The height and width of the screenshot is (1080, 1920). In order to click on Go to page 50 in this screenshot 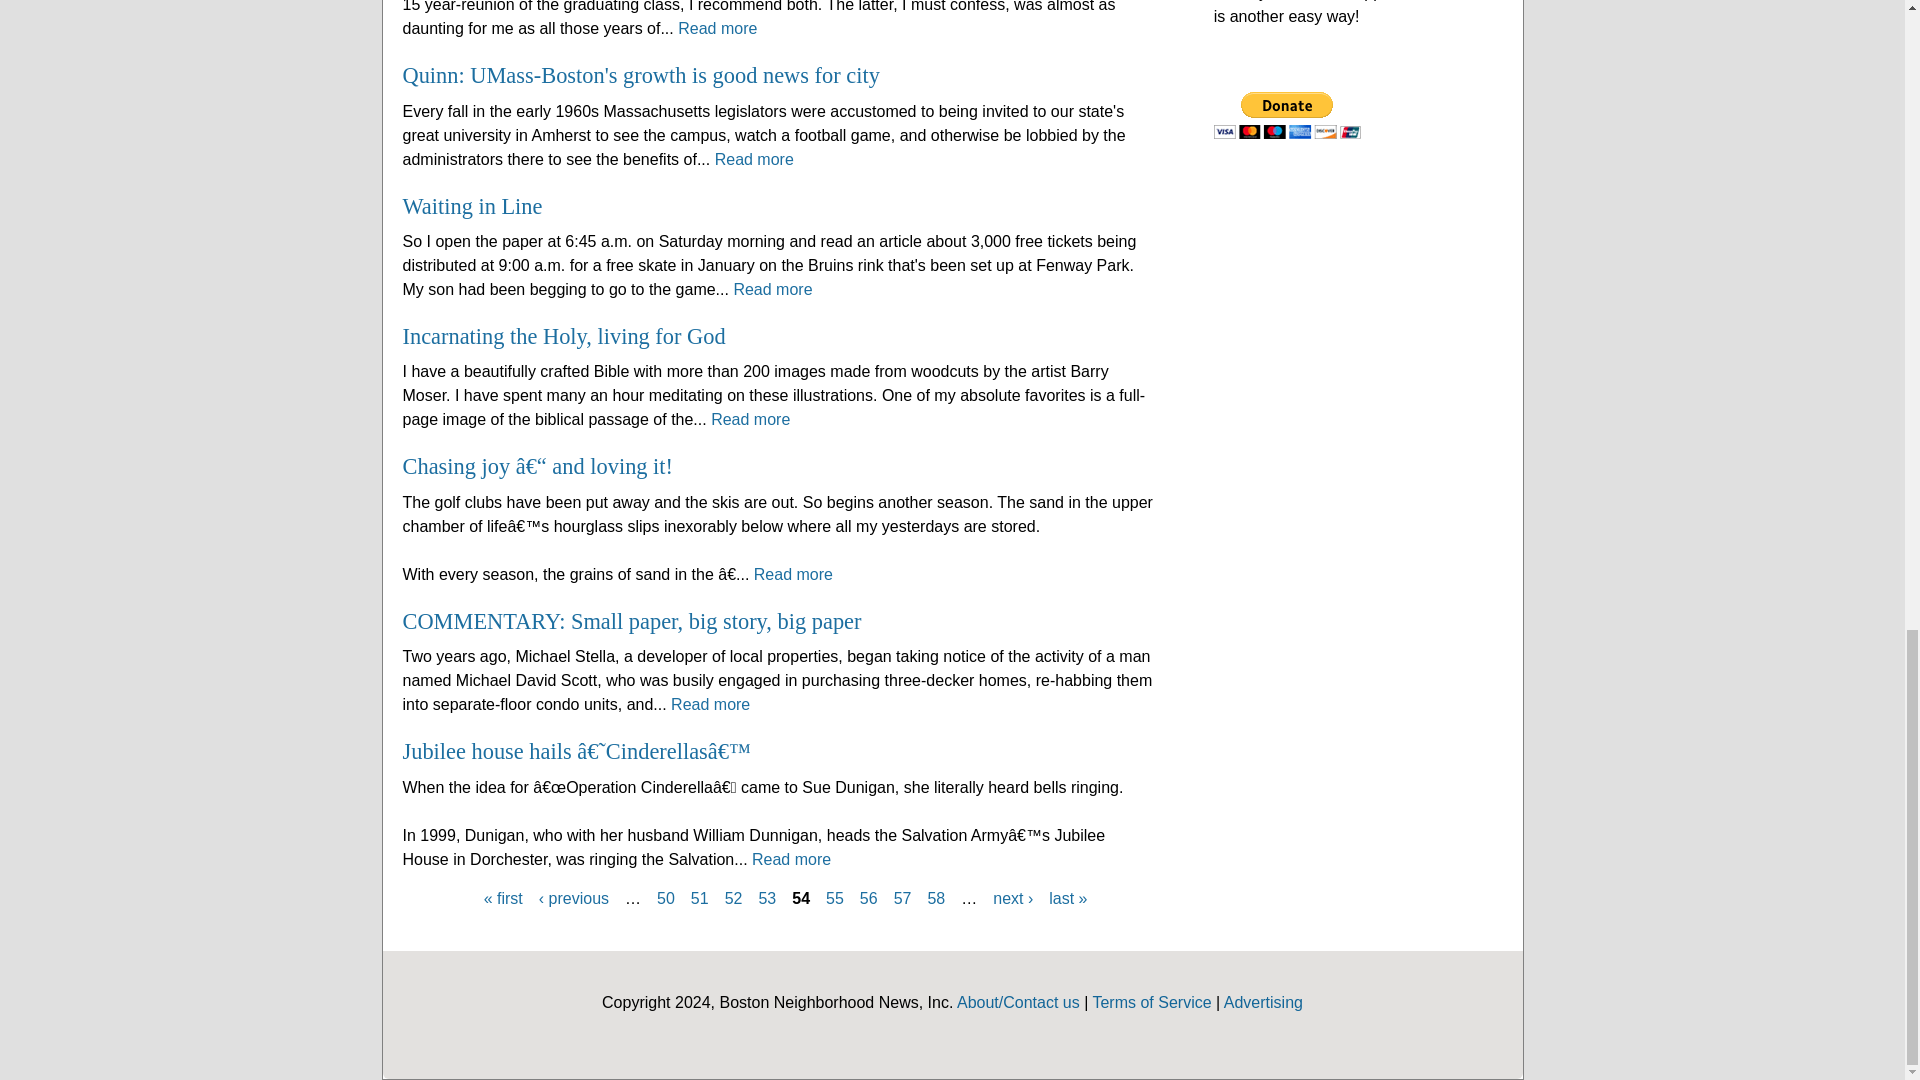, I will do `click(666, 898)`.